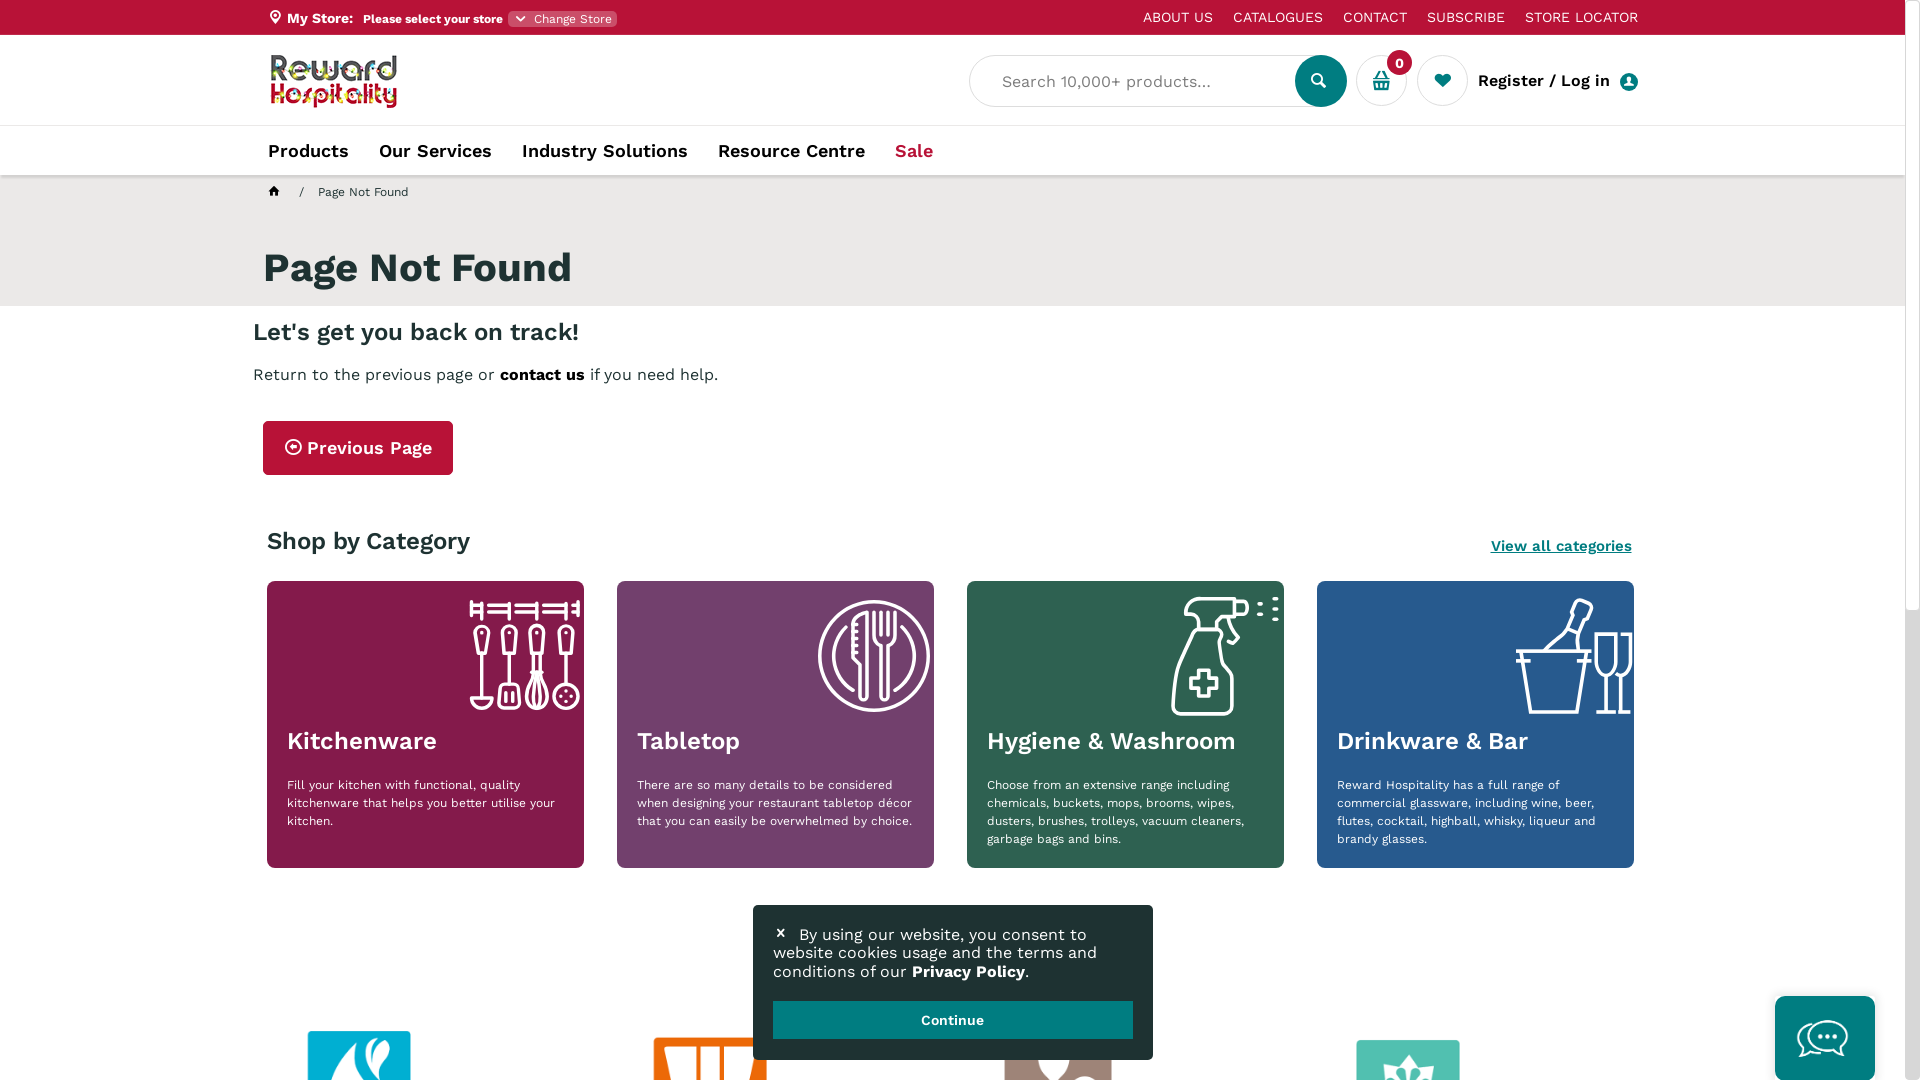  I want to click on View all categories, so click(1560, 546).